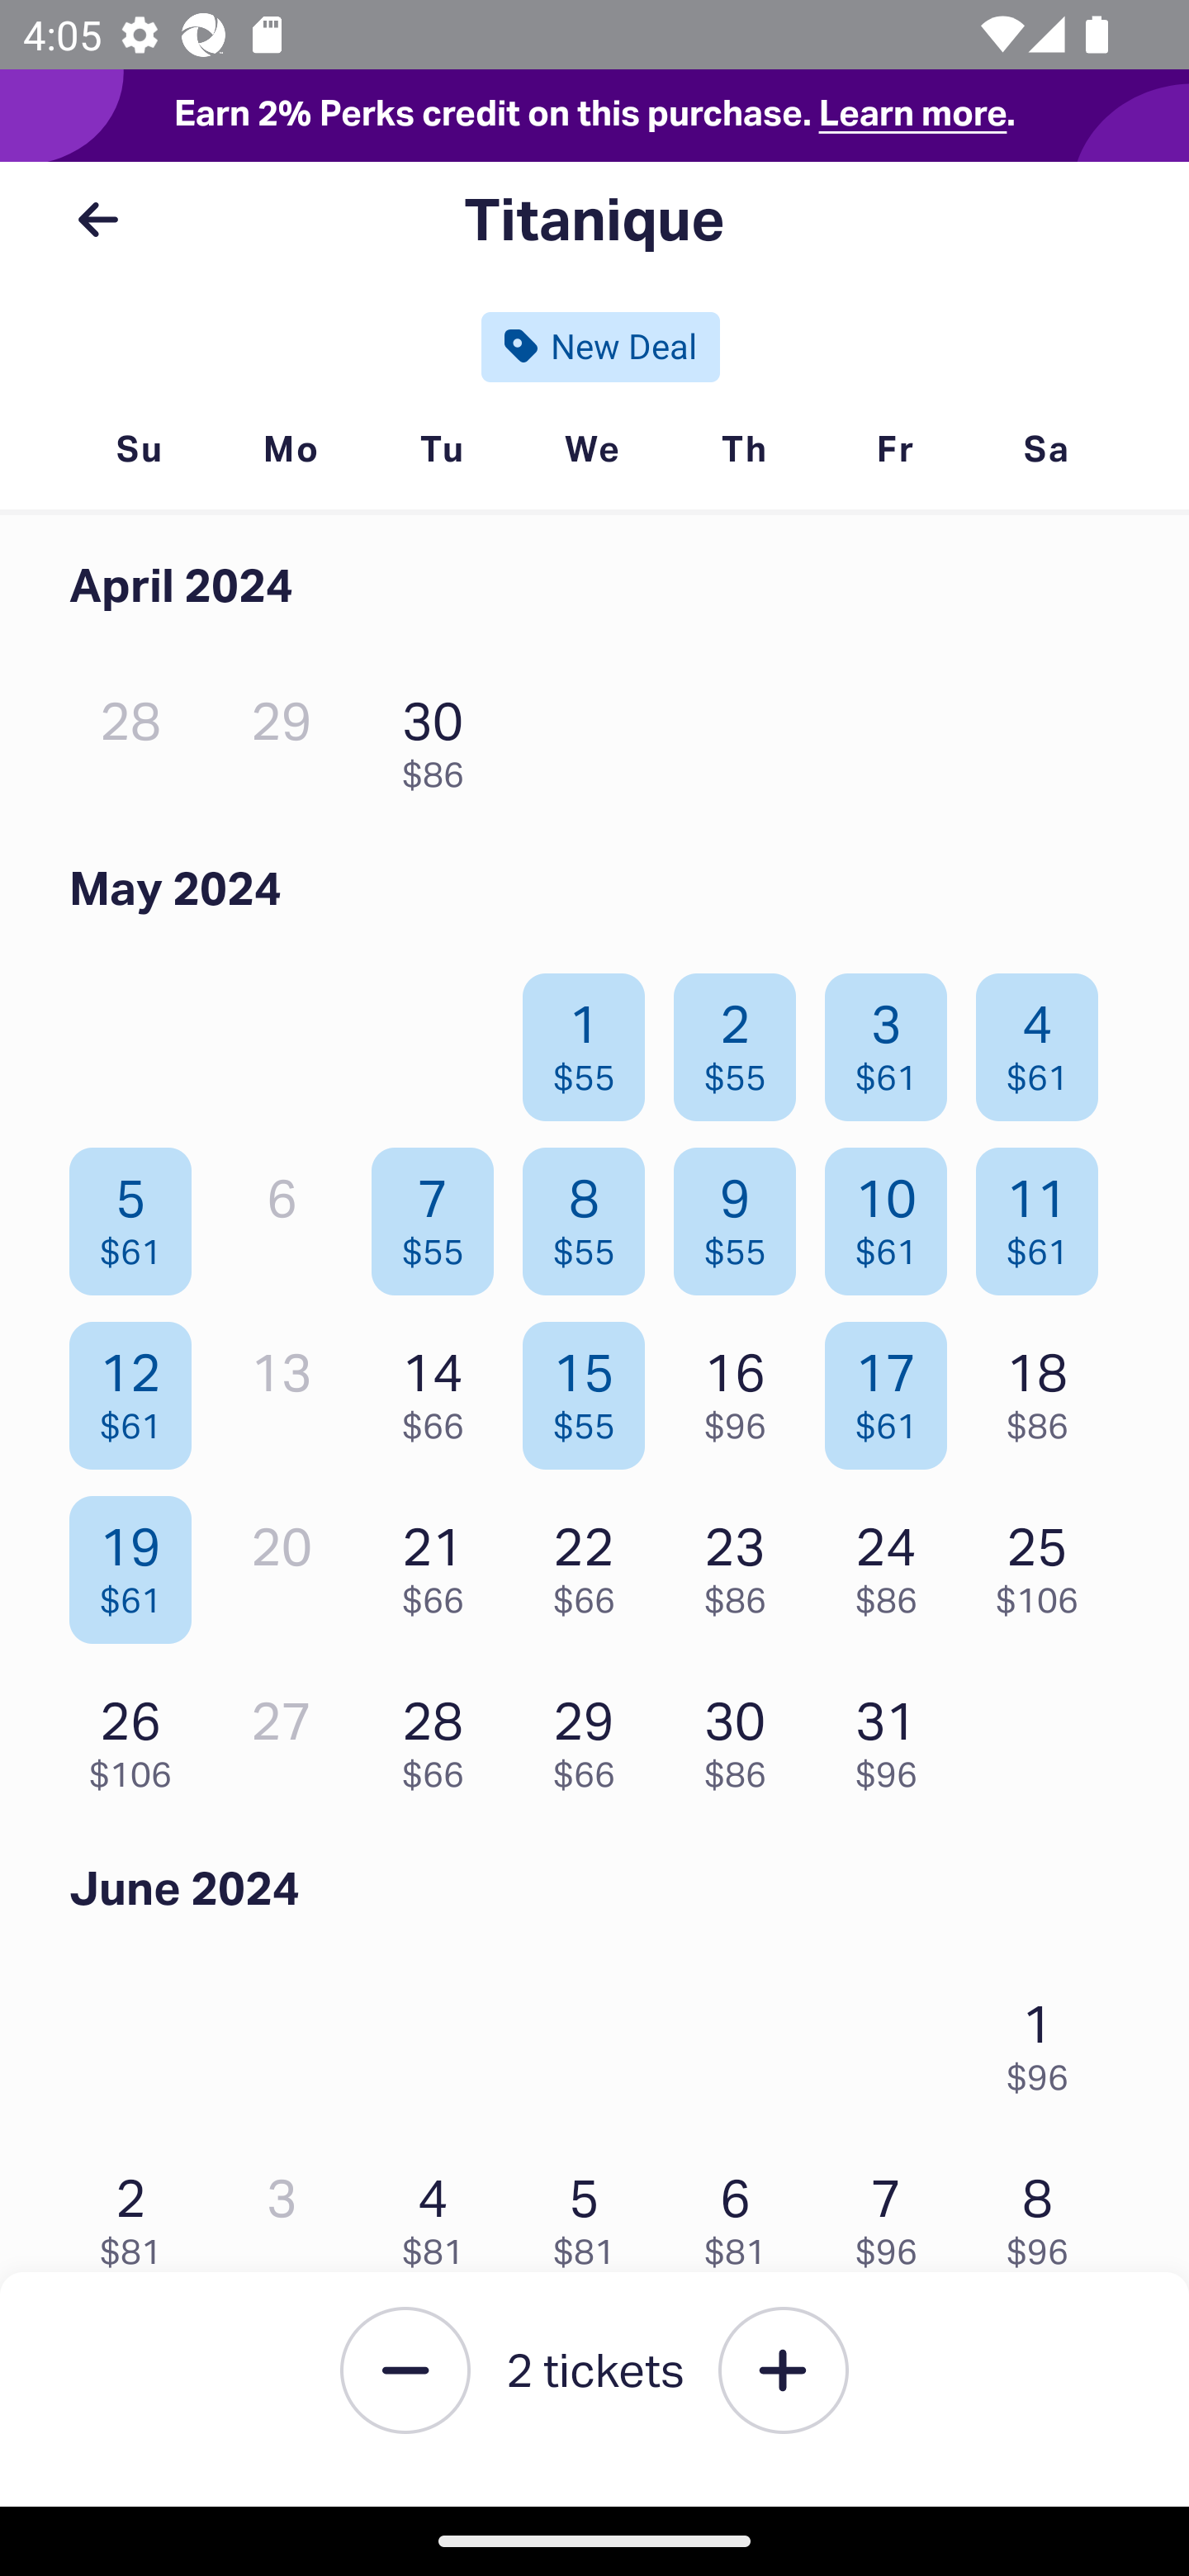 Image resolution: width=1189 pixels, height=2576 pixels. What do you see at coordinates (743, 1388) in the screenshot?
I see `16 $96` at bounding box center [743, 1388].